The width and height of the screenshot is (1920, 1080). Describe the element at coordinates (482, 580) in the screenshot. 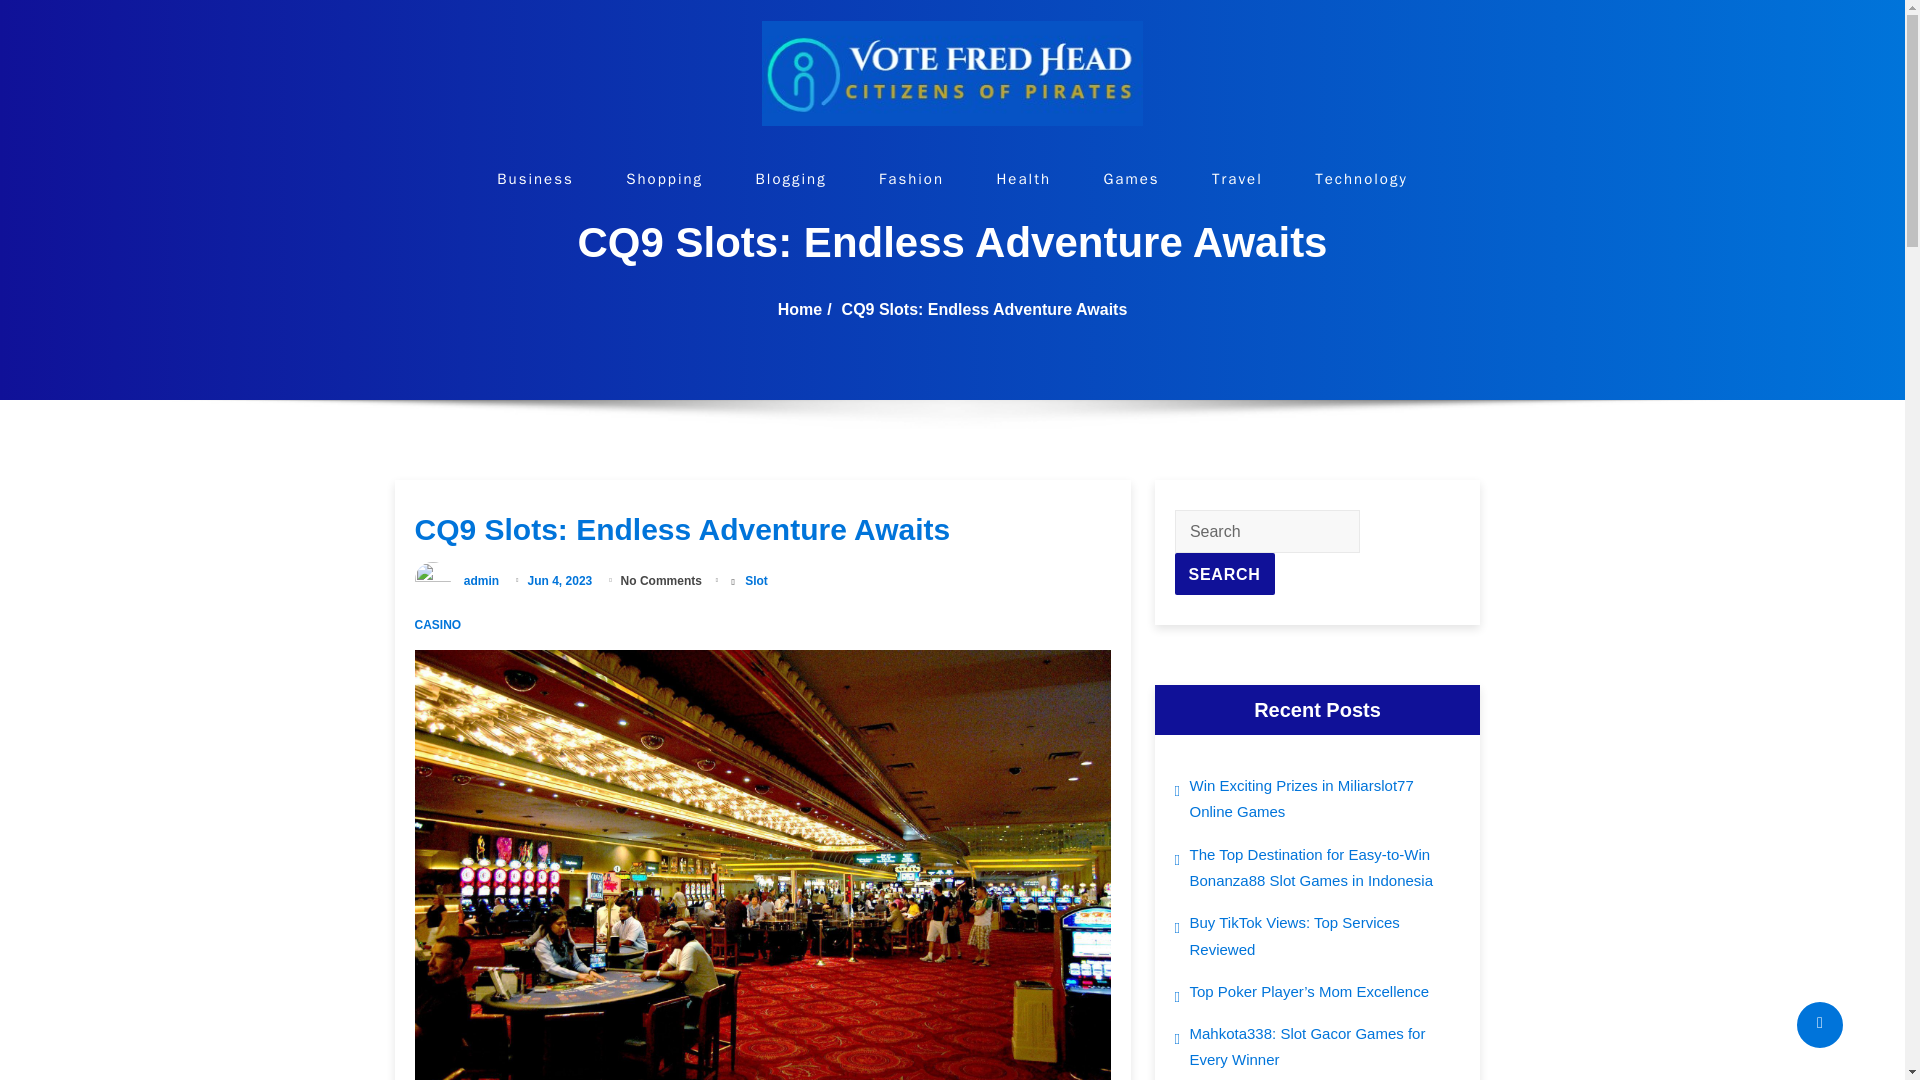

I see `admin` at that location.